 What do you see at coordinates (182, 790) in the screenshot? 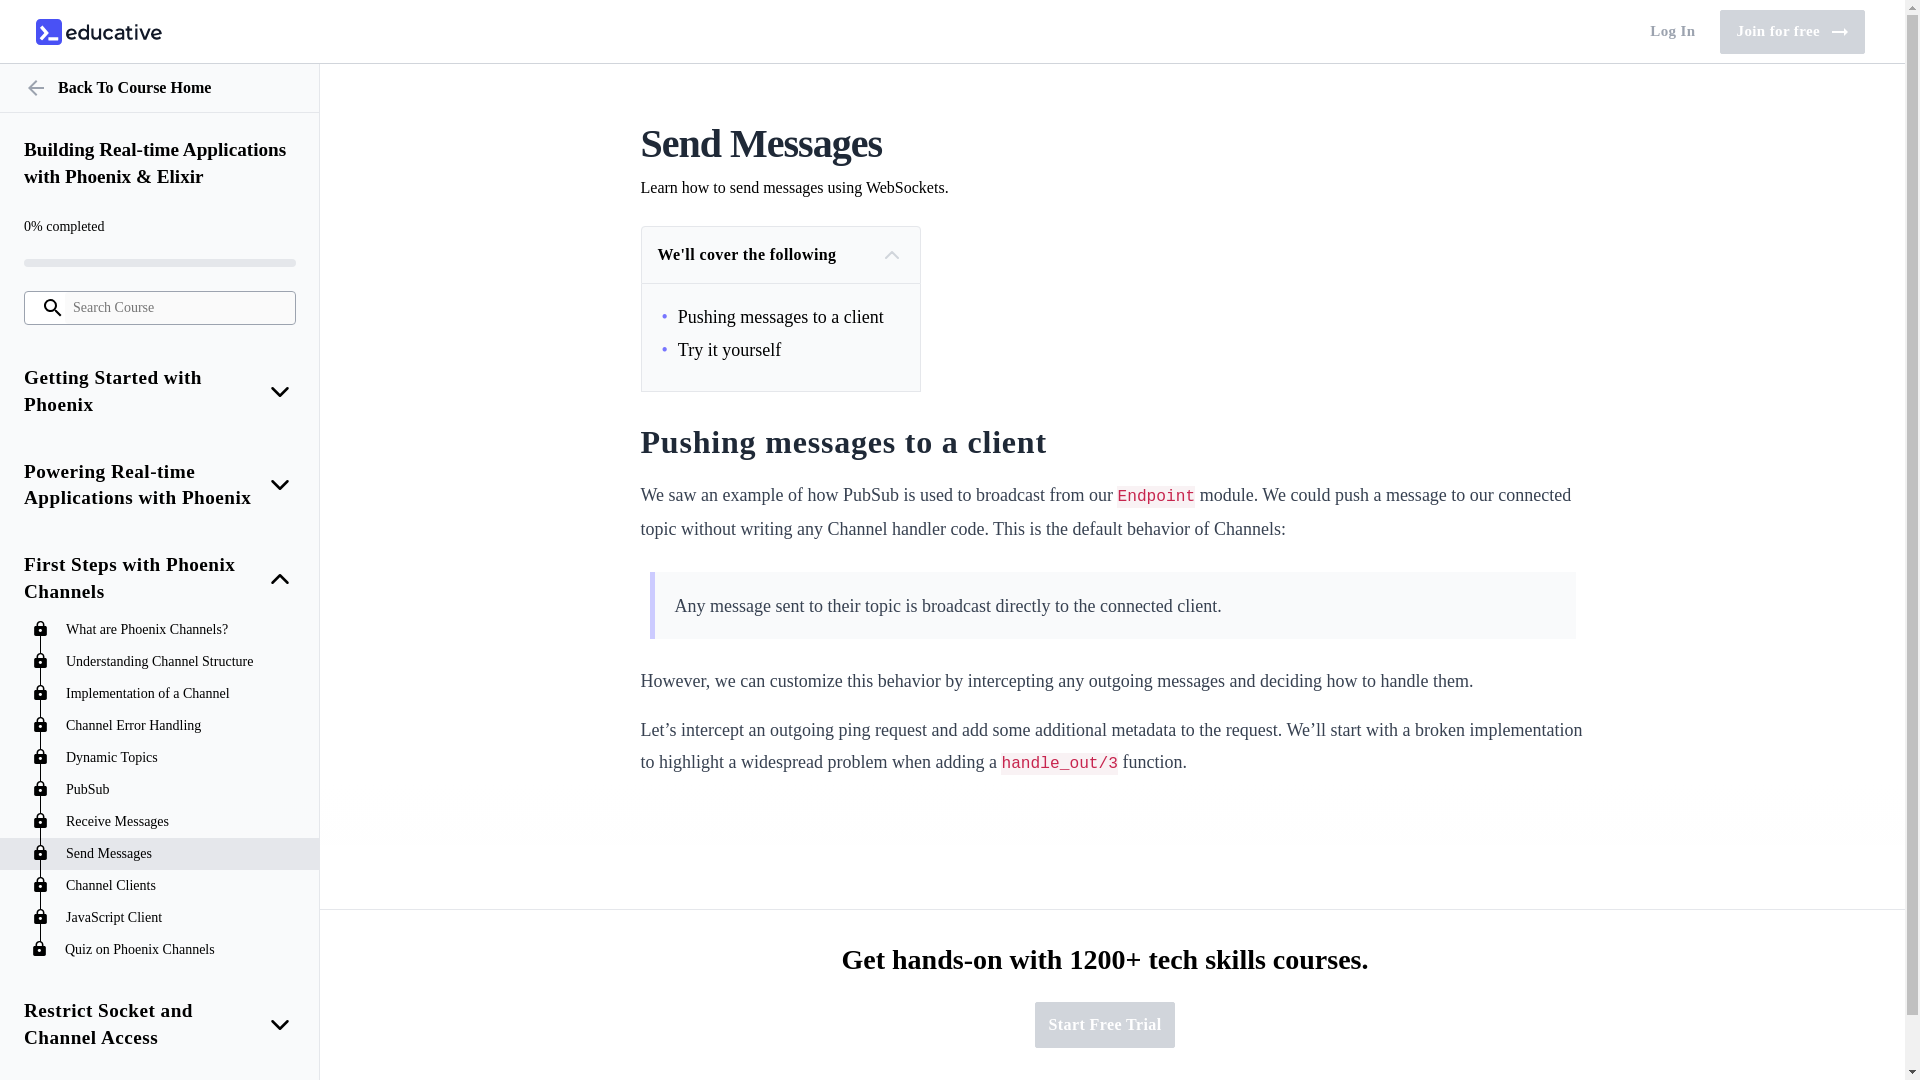
I see `PubSub` at bounding box center [182, 790].